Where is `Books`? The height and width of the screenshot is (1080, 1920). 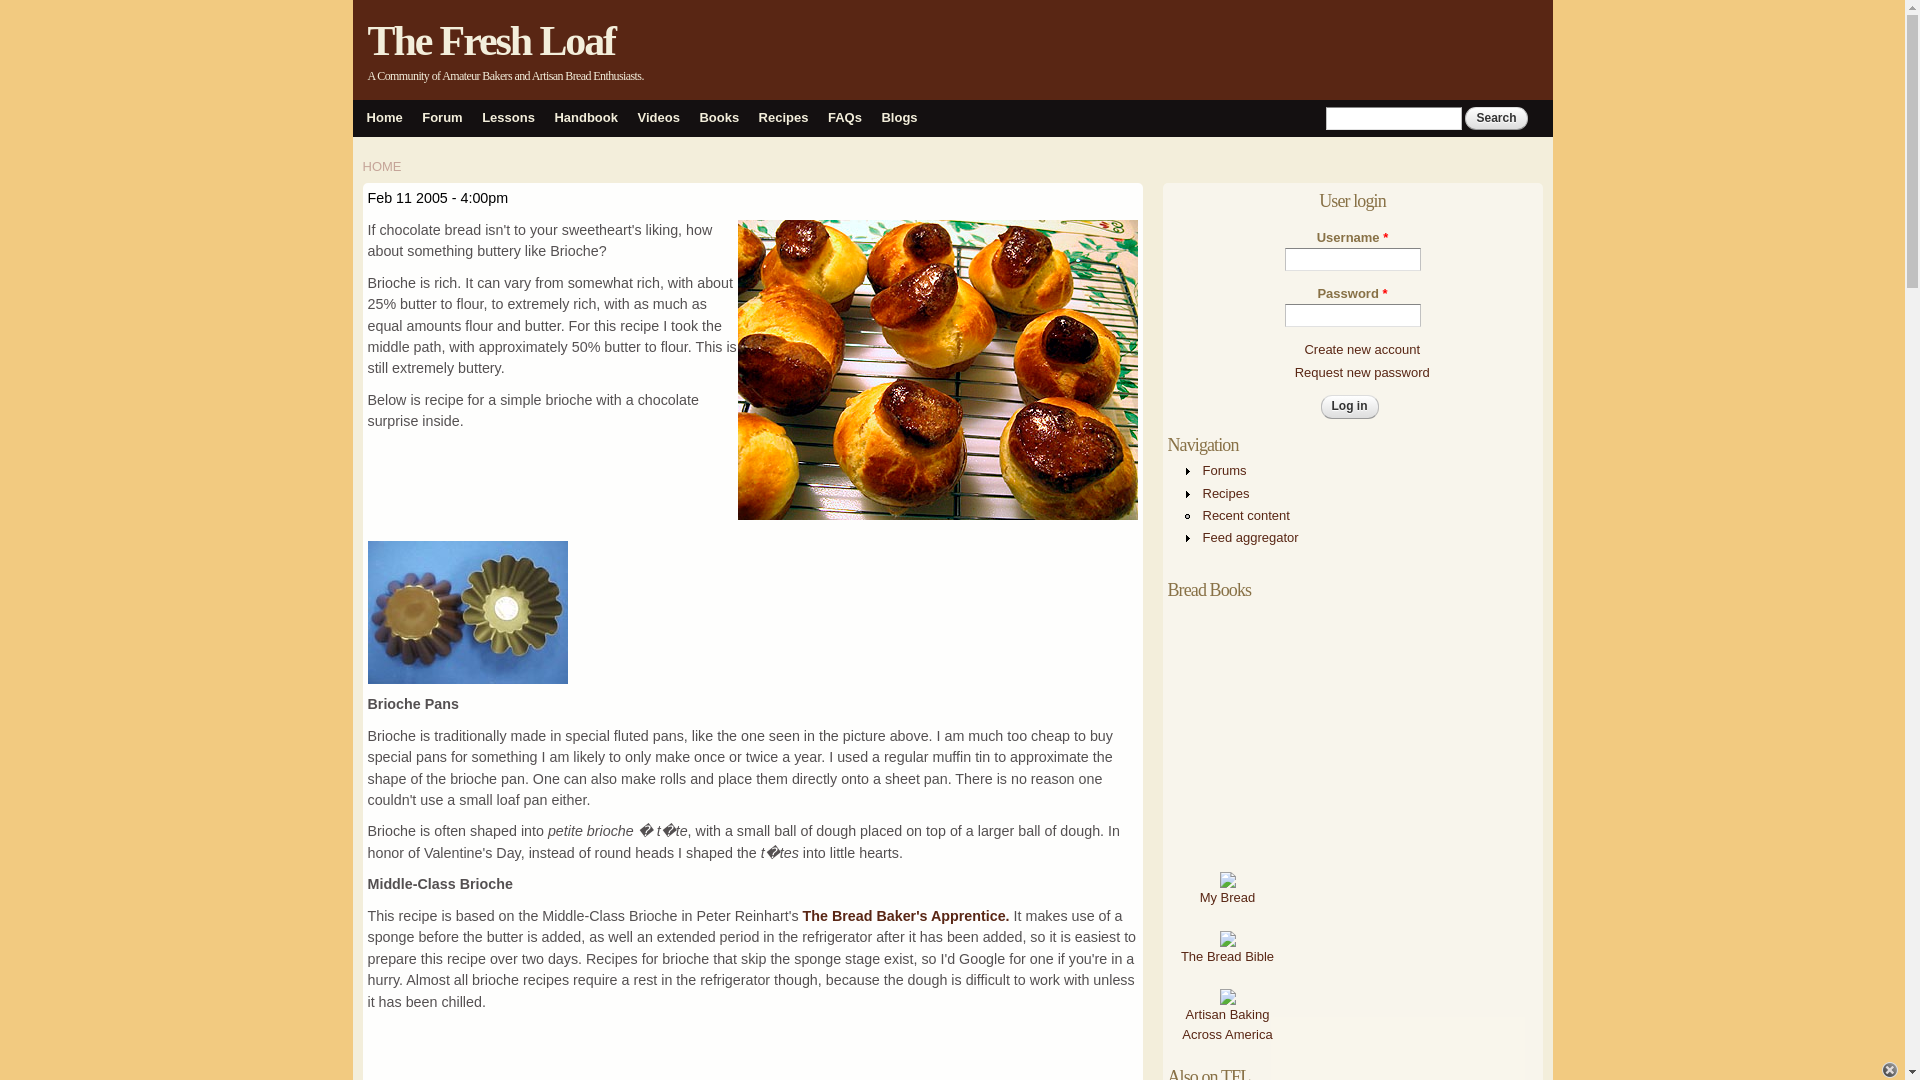 Books is located at coordinates (718, 118).